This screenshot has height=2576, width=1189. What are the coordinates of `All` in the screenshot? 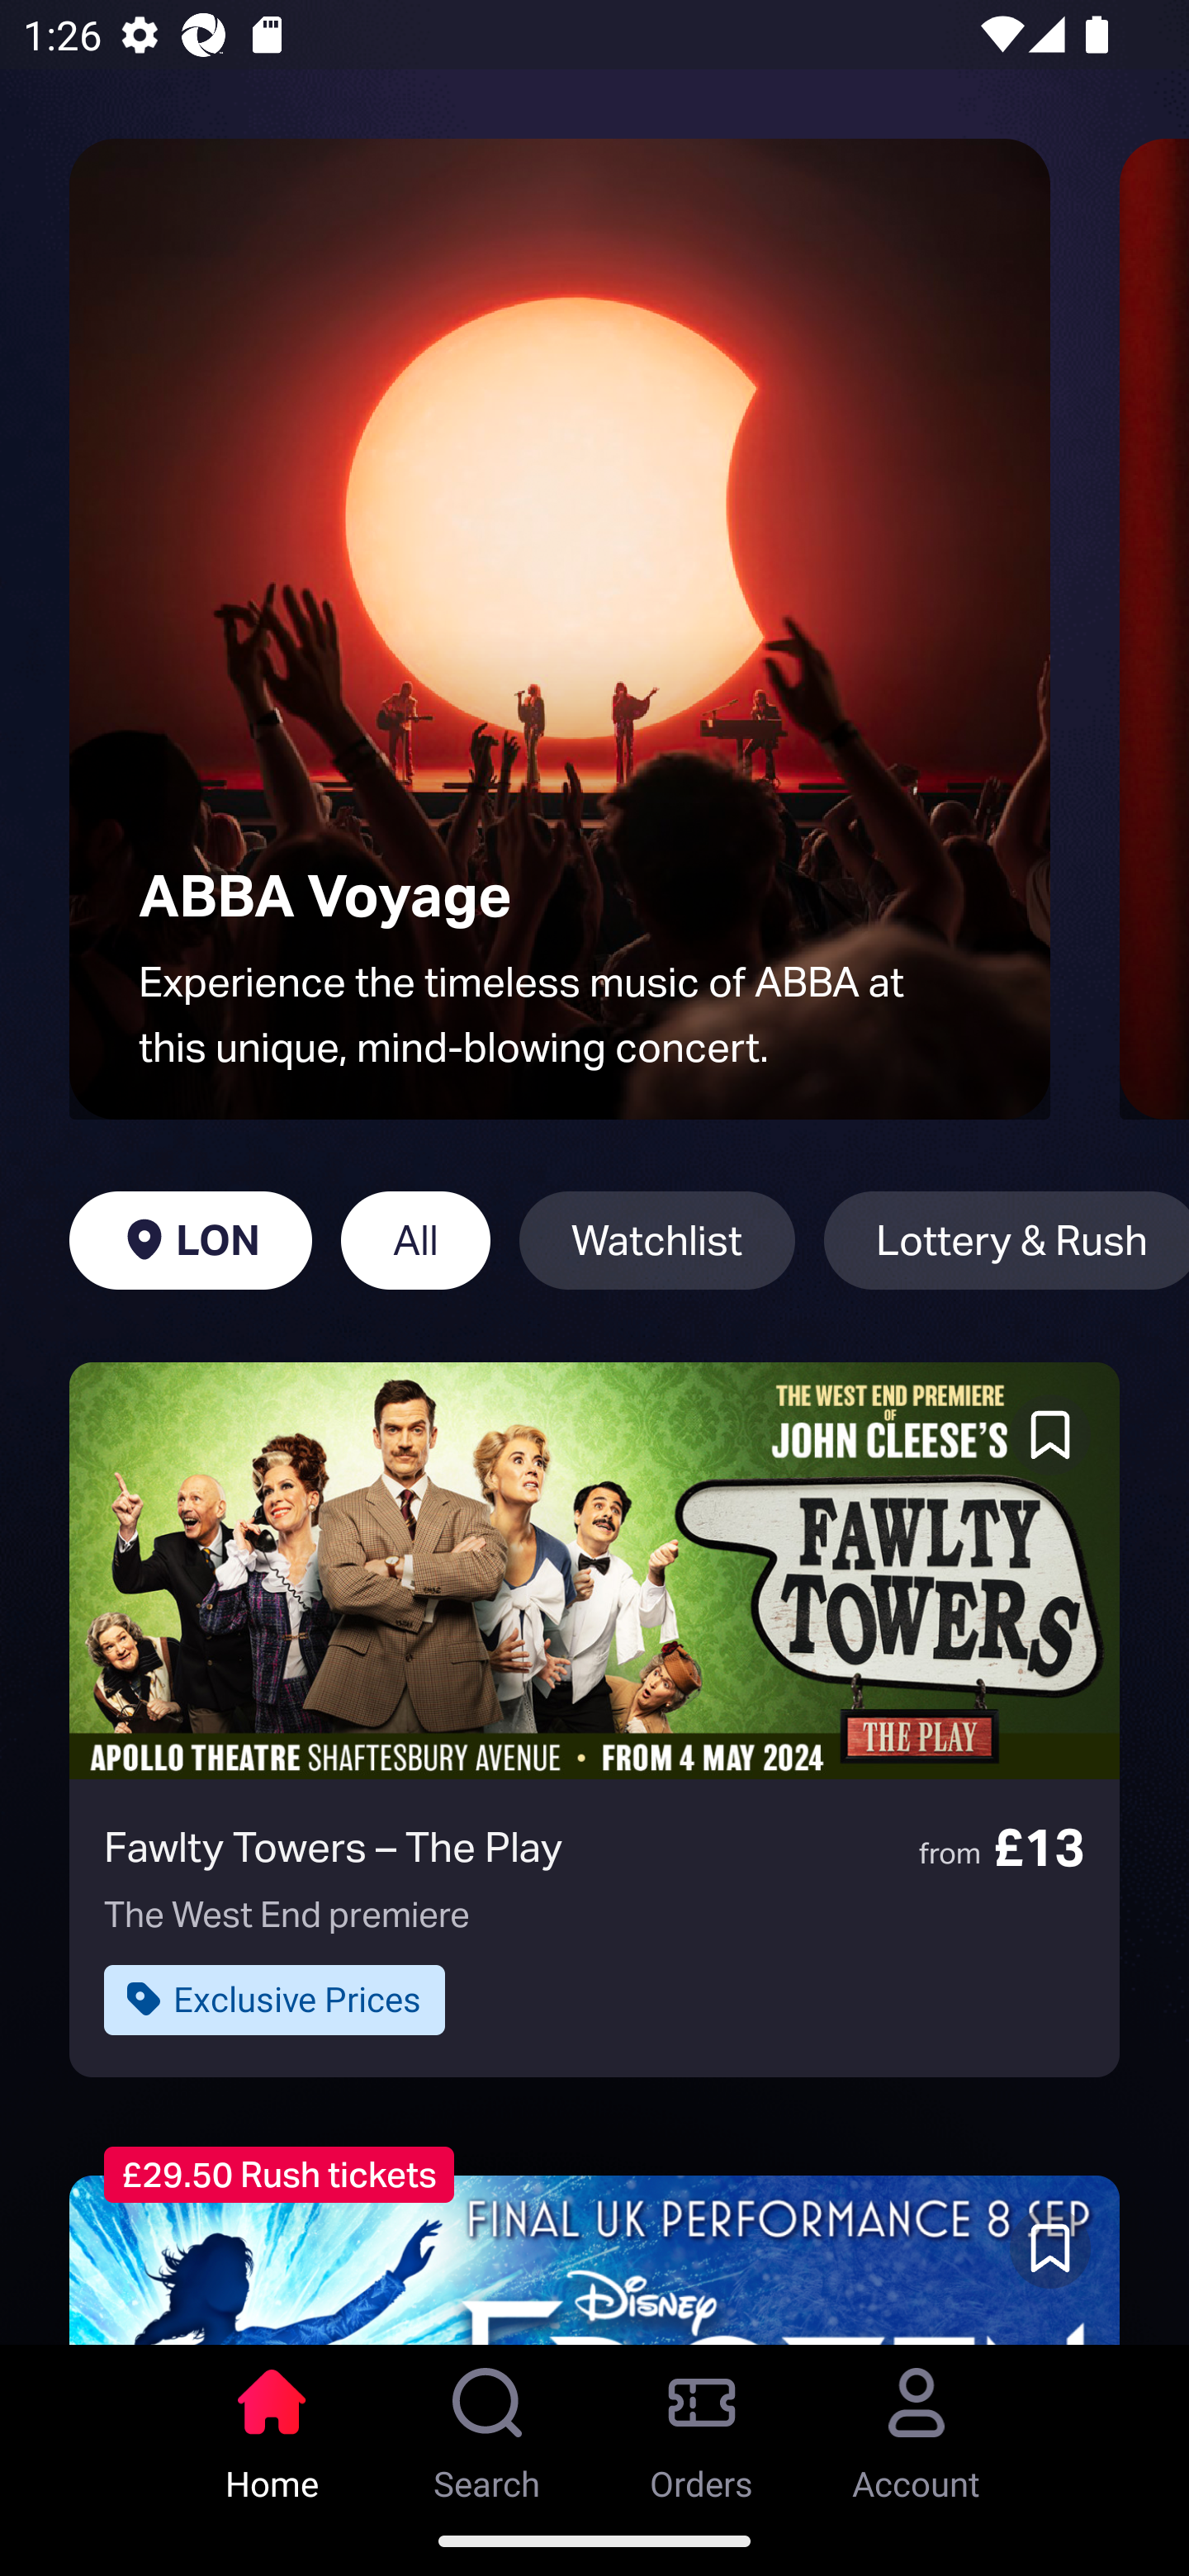 It's located at (415, 1240).